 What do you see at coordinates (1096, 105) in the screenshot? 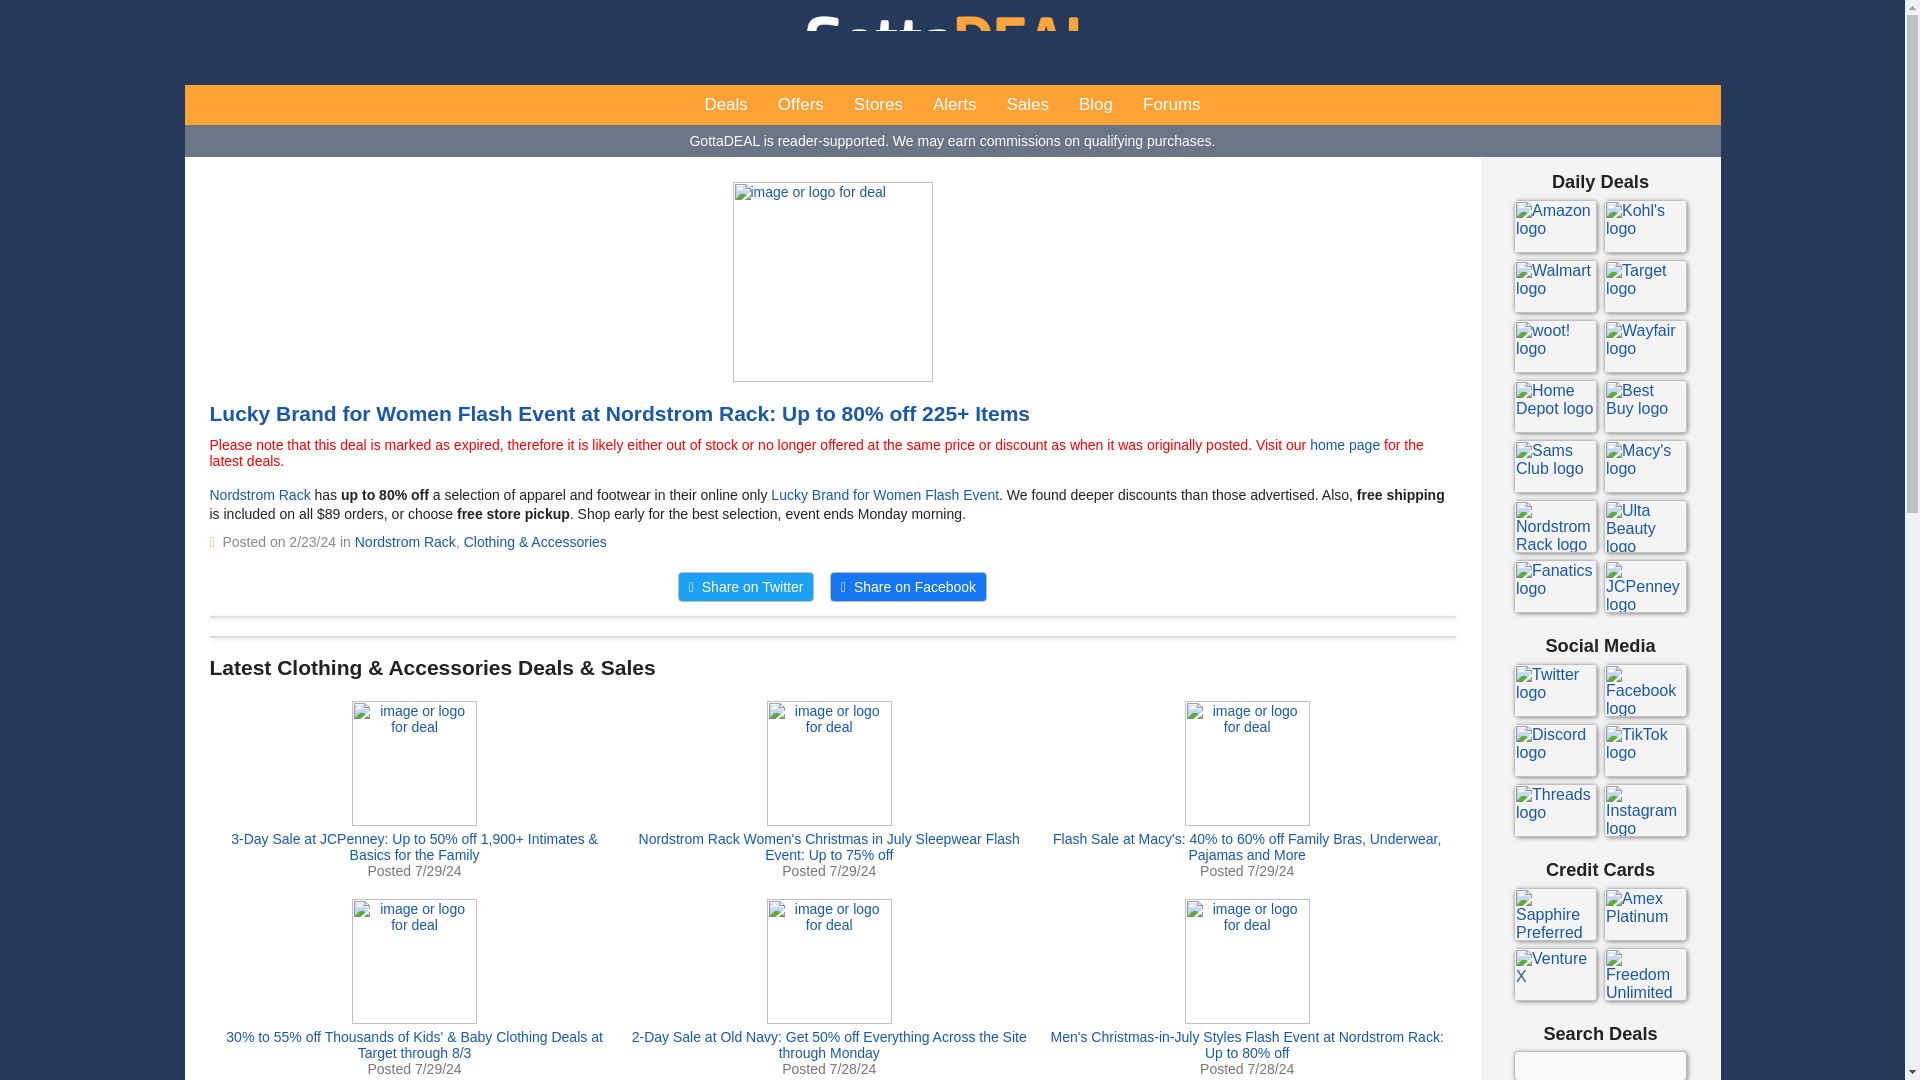
I see `Blog` at bounding box center [1096, 105].